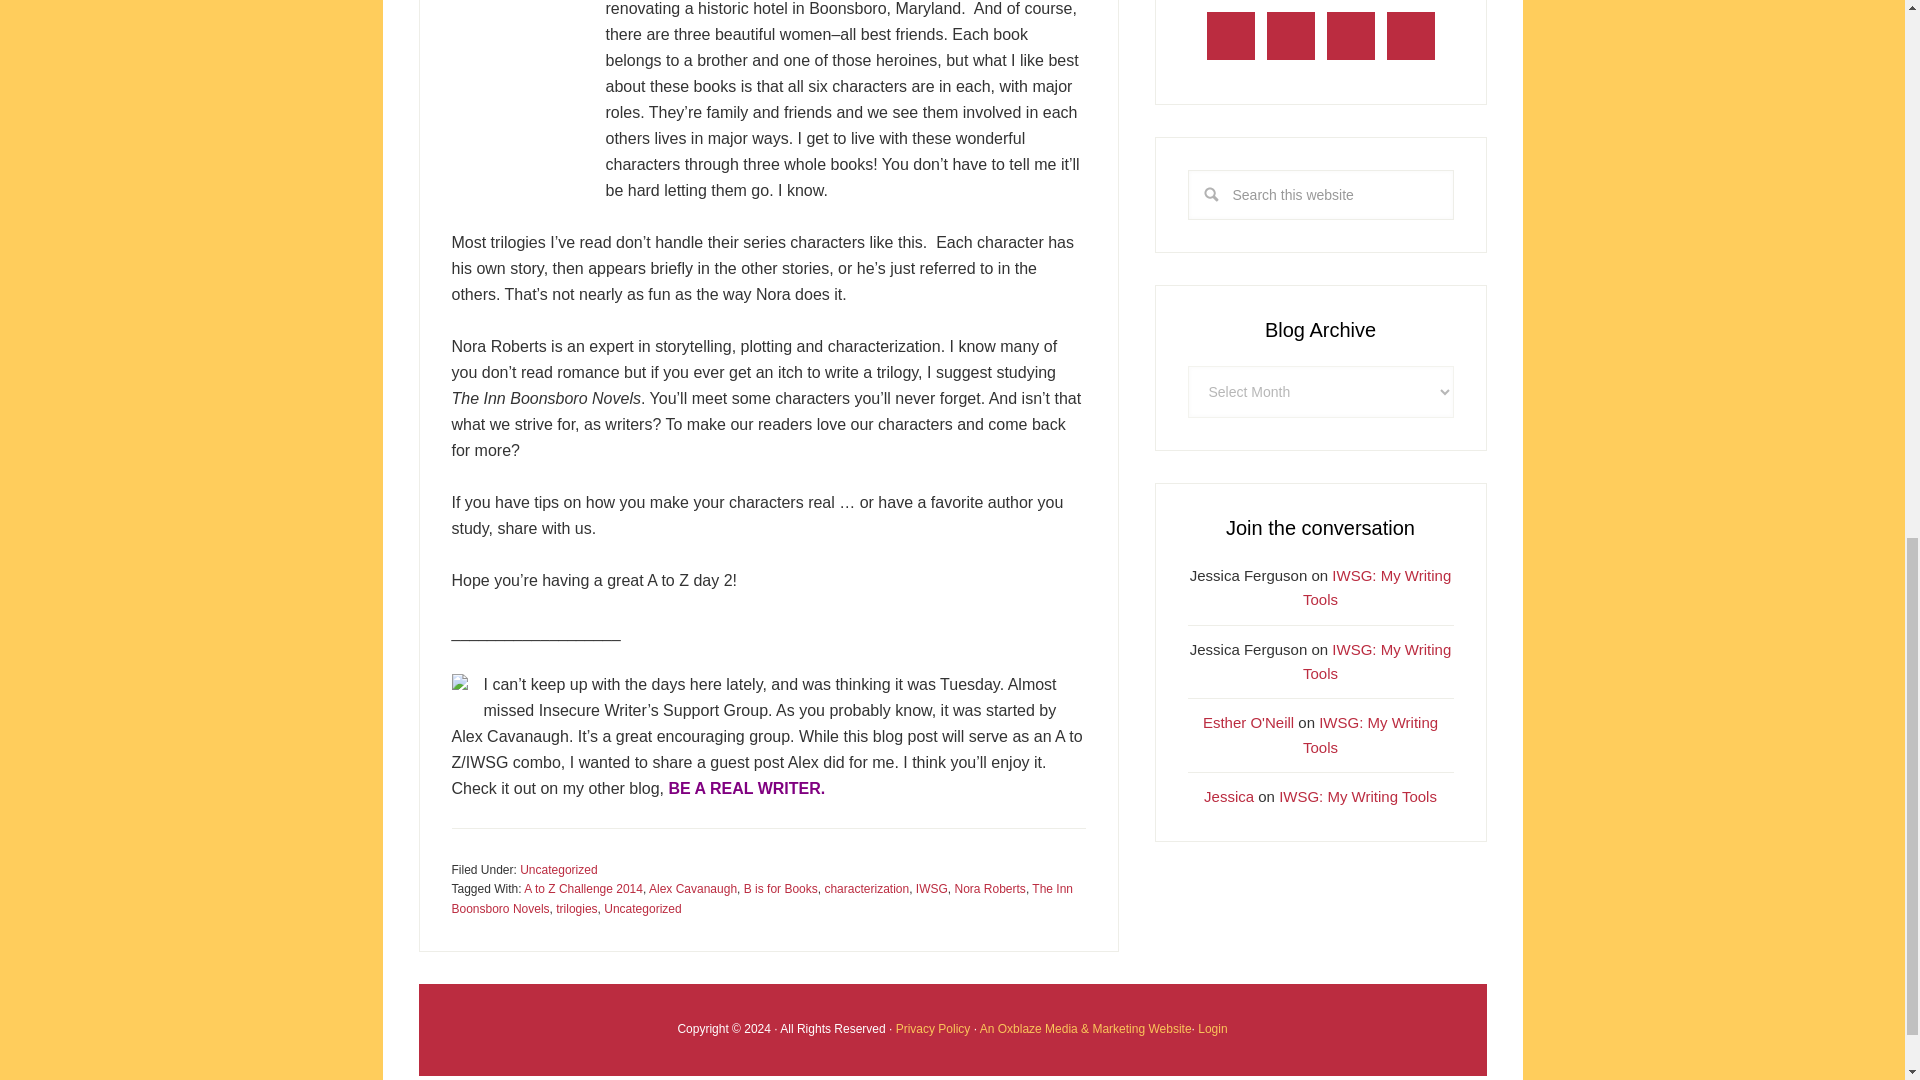 The width and height of the screenshot is (1920, 1080). I want to click on characterization, so click(866, 889).